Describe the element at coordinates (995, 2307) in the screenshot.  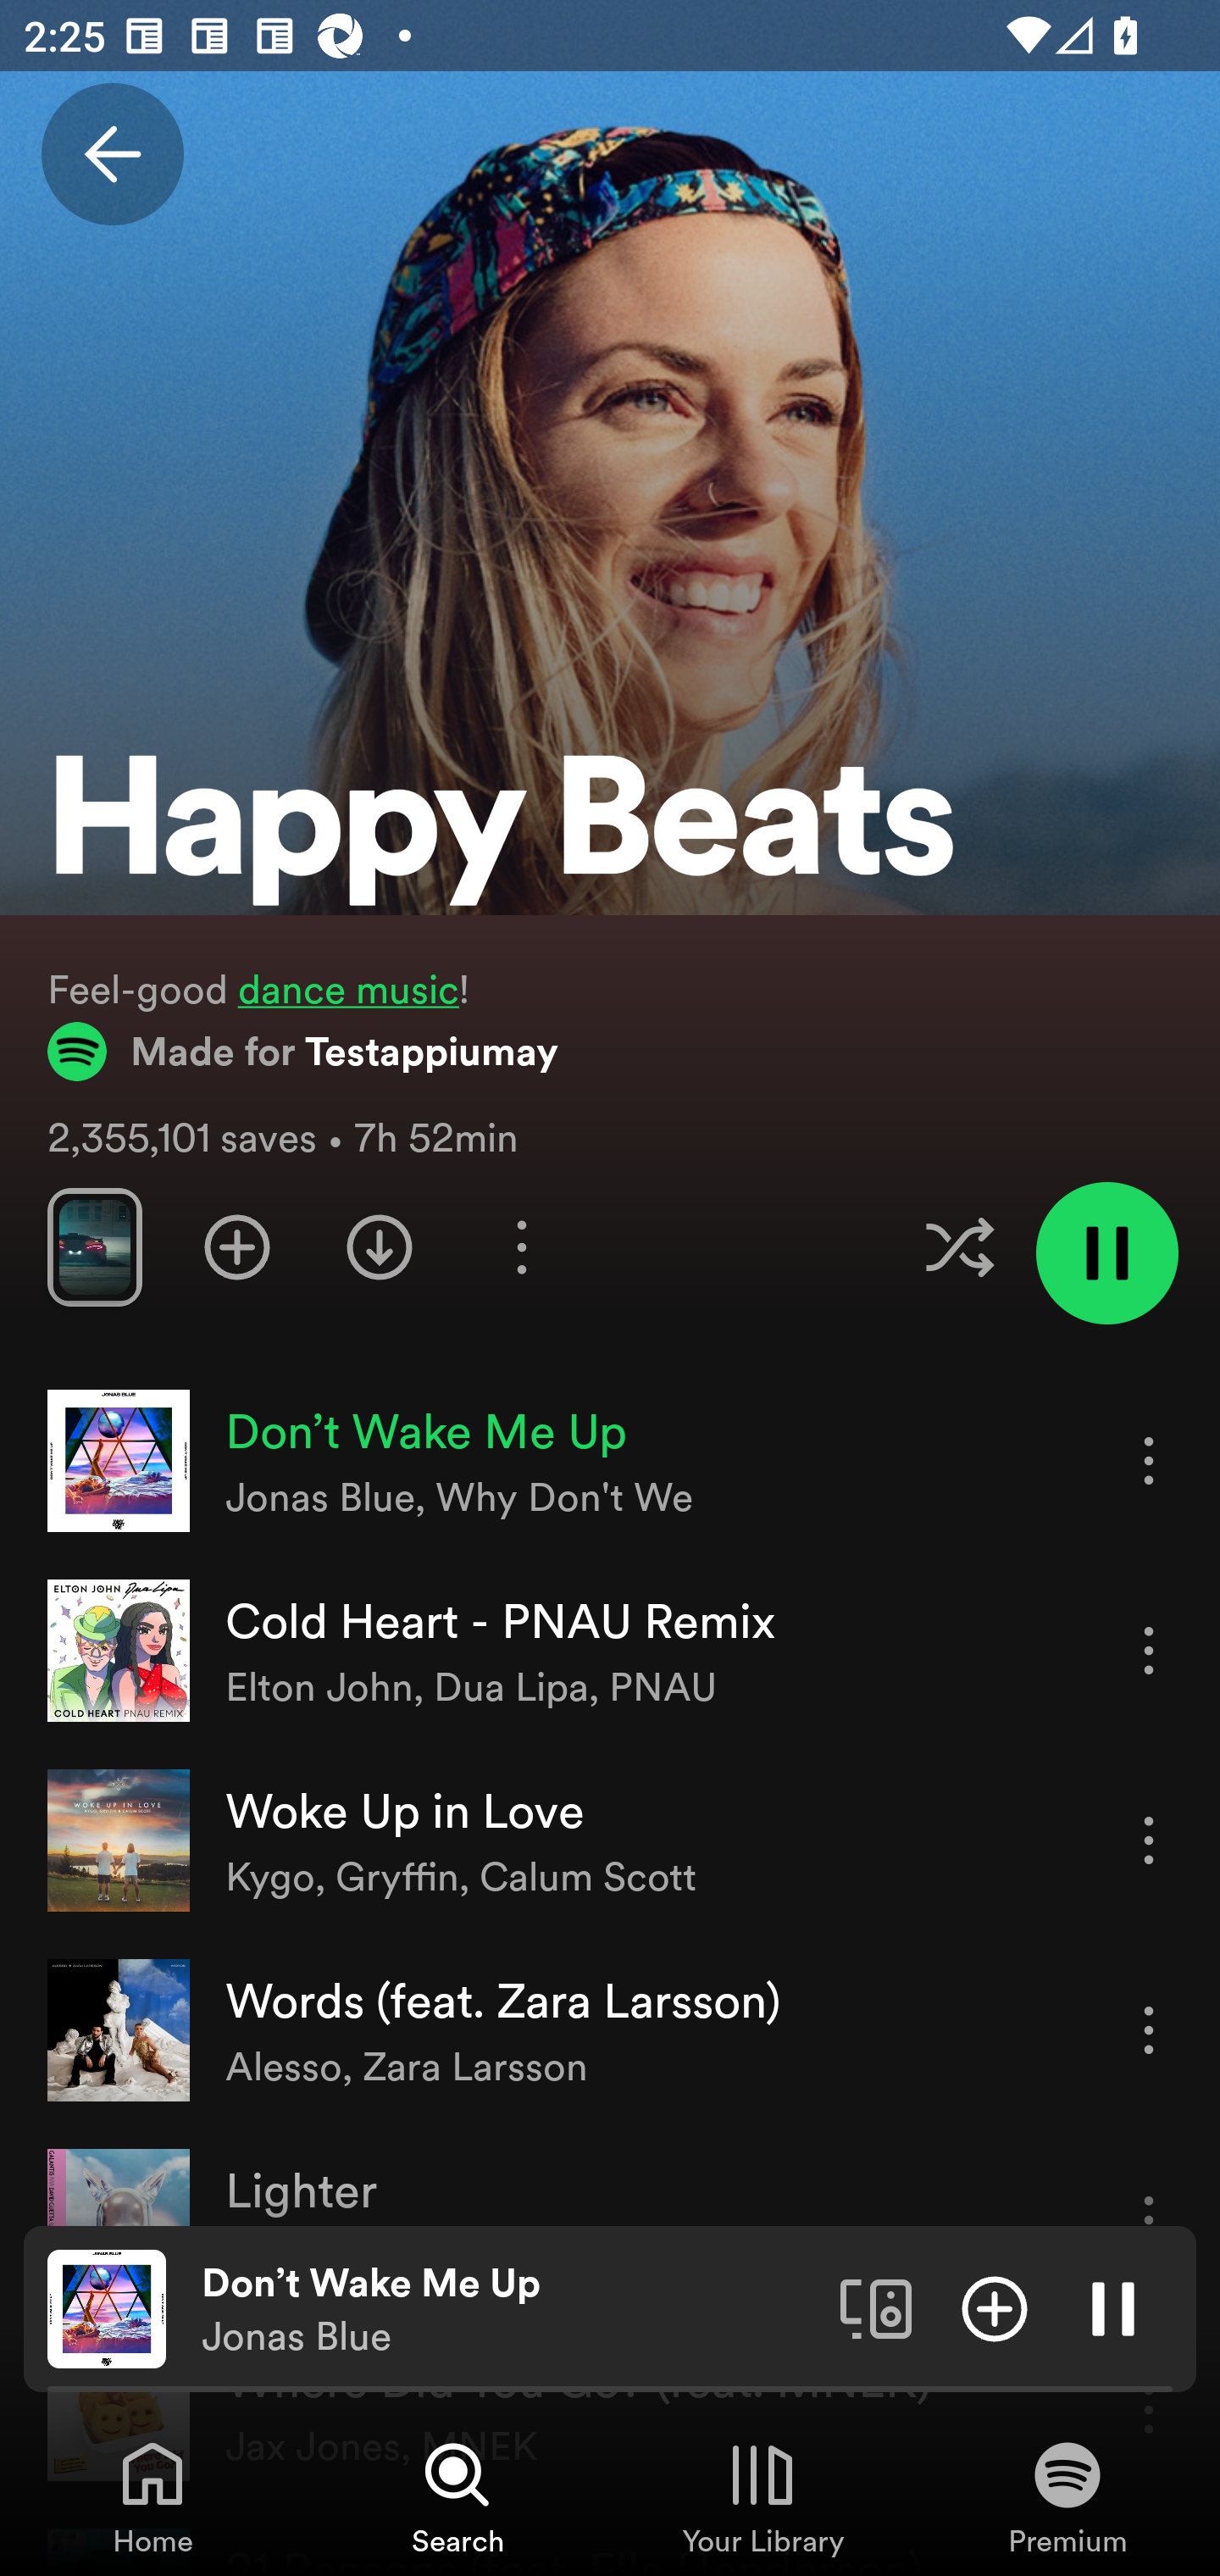
I see `Add item` at that location.